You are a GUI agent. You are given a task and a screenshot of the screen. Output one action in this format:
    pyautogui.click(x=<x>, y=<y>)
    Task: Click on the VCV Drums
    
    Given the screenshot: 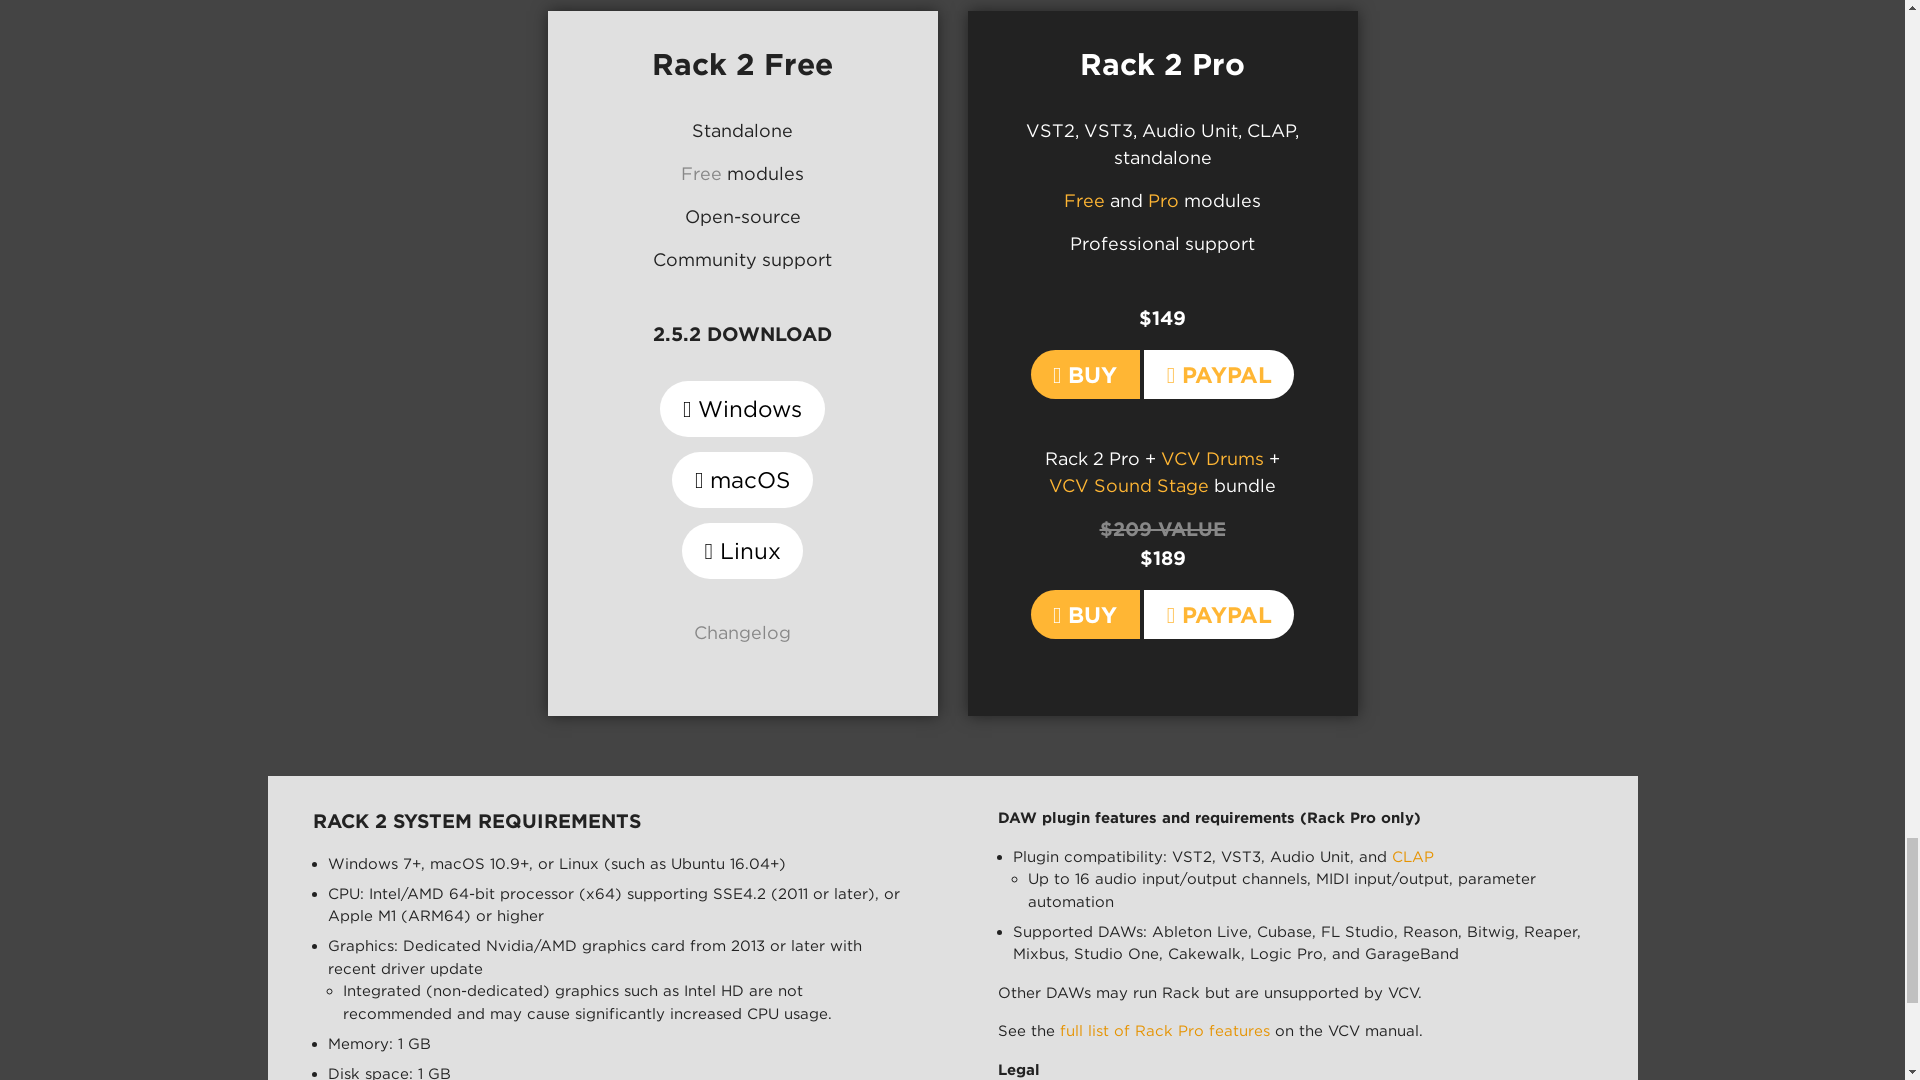 What is the action you would take?
    pyautogui.click(x=1212, y=458)
    